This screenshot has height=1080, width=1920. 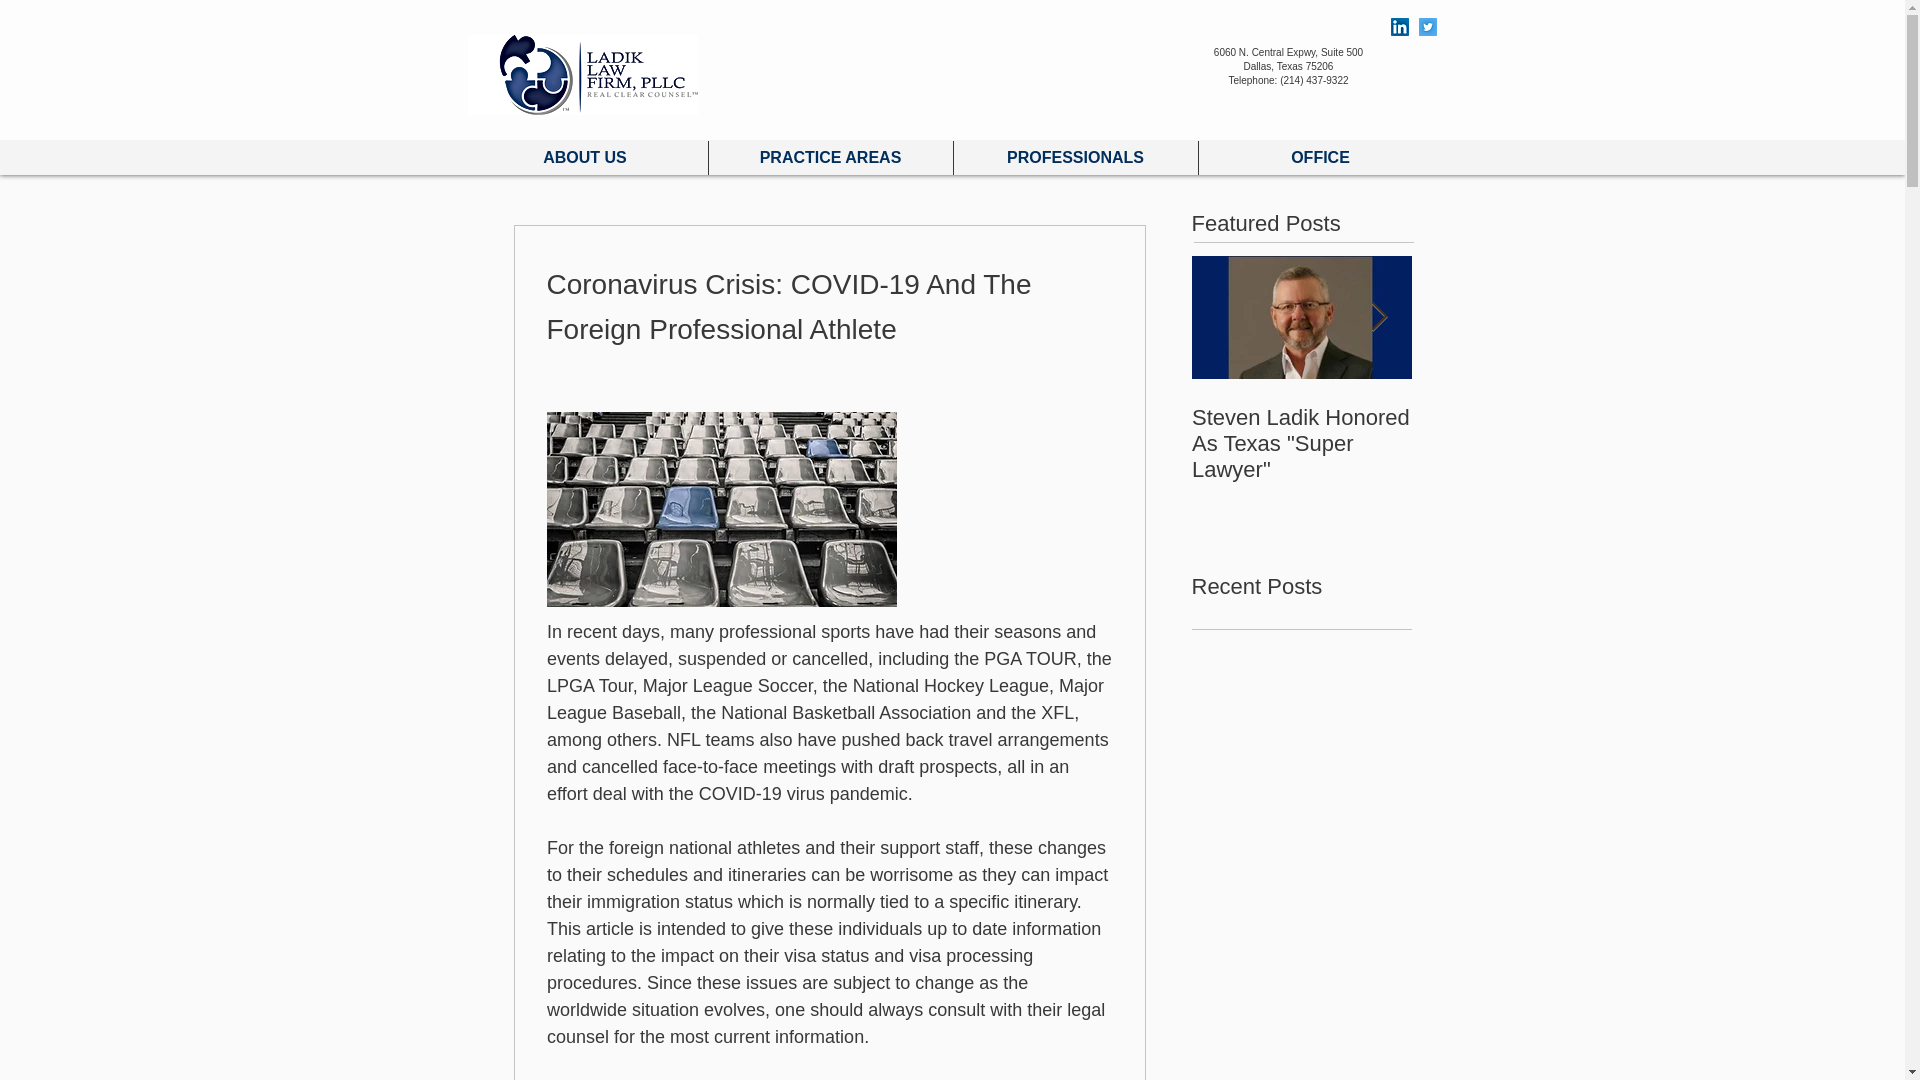 What do you see at coordinates (584, 158) in the screenshot?
I see `ABOUT US` at bounding box center [584, 158].